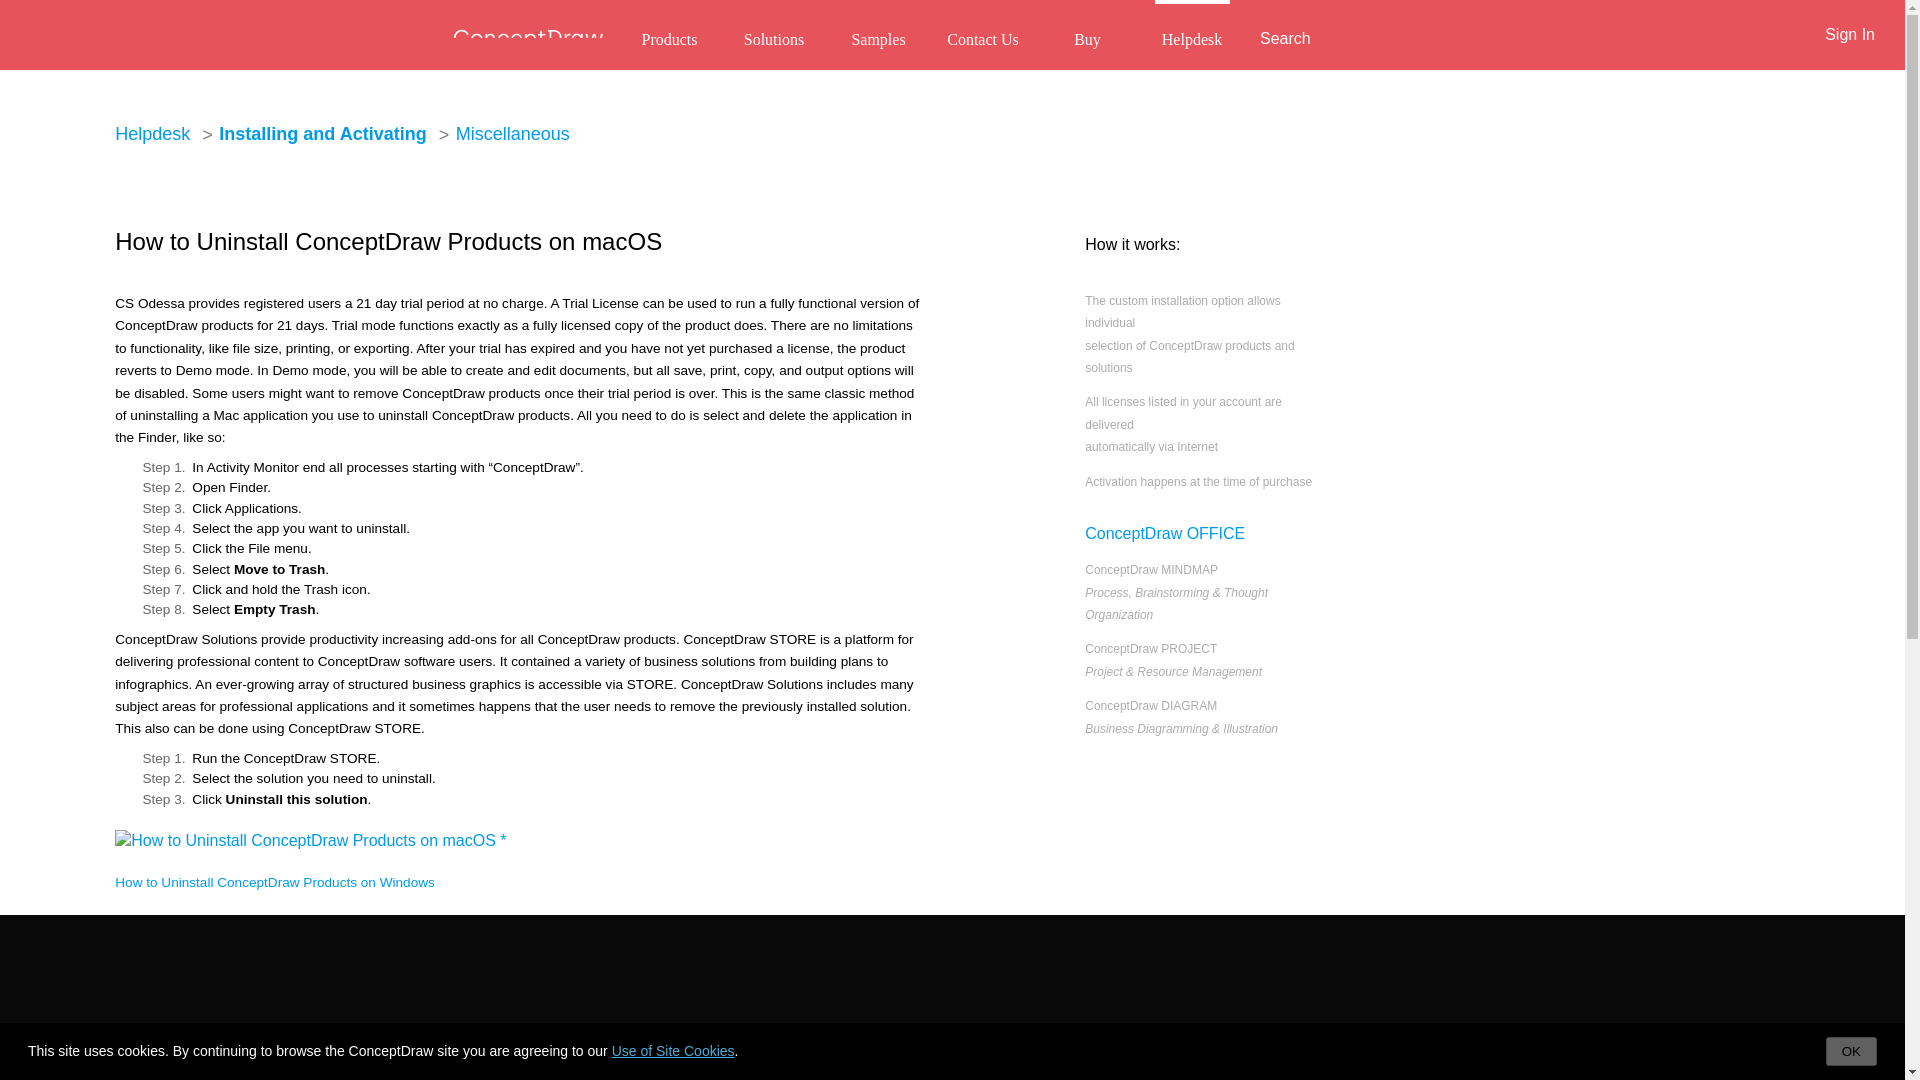 The image size is (1920, 1080). Describe the element at coordinates (275, 882) in the screenshot. I see `How to Uninstall ConceptDraw Products on Windows` at that location.